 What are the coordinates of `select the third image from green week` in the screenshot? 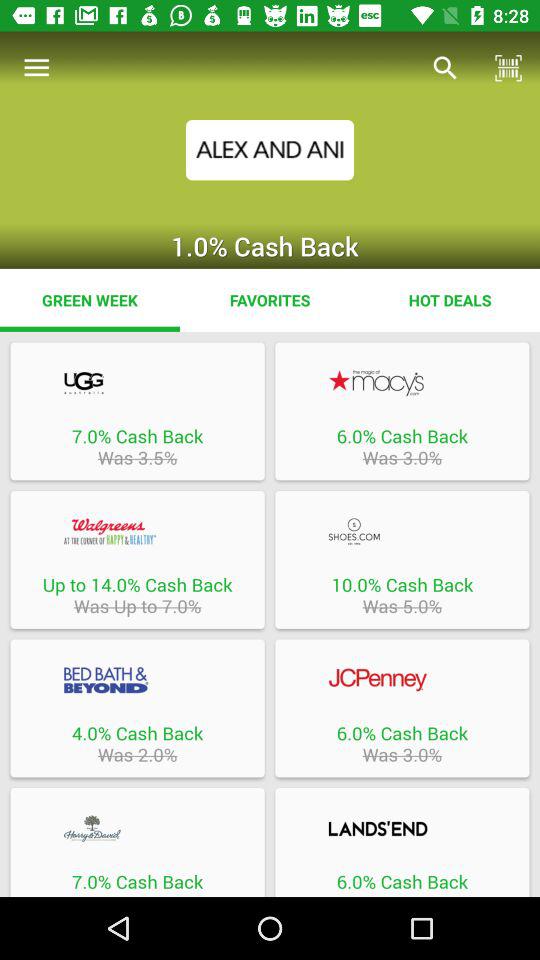 It's located at (138, 559).